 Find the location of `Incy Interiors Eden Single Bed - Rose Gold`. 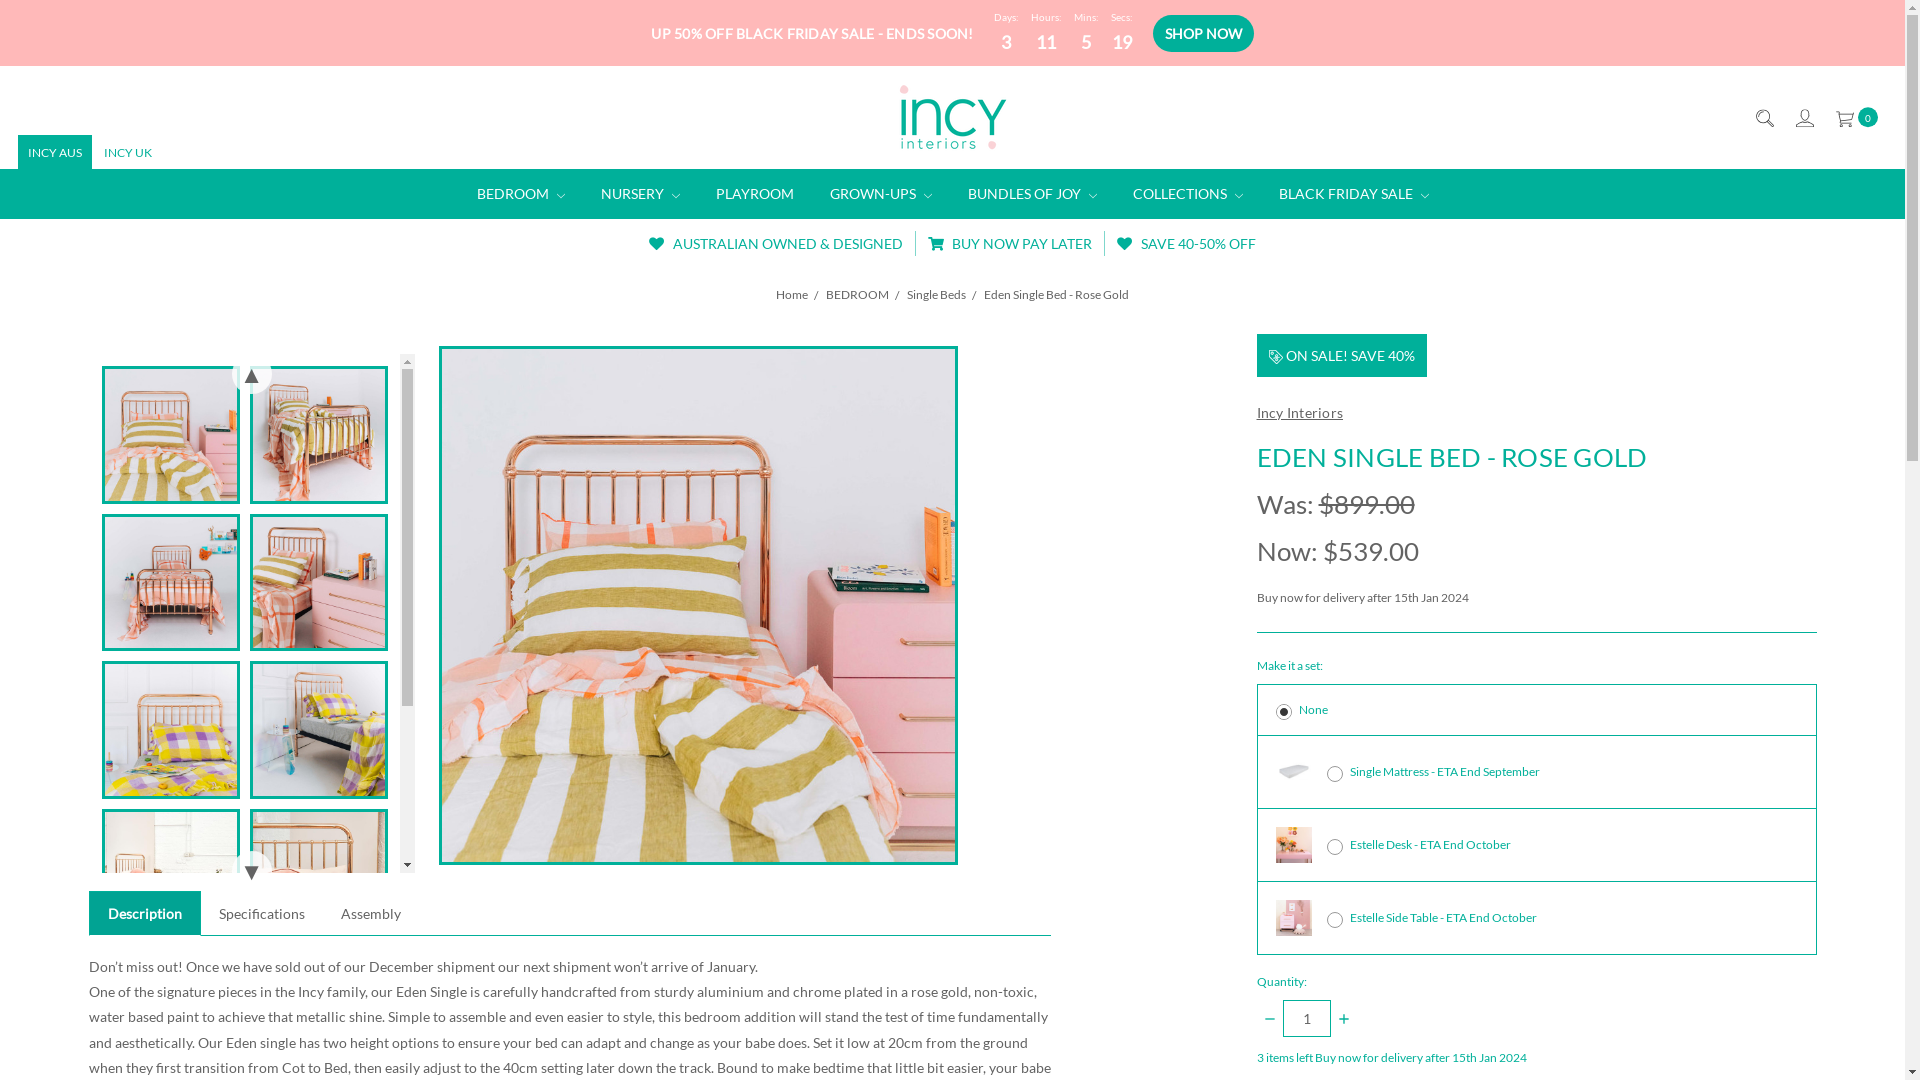

Incy Interiors Eden Single Bed - Rose Gold is located at coordinates (319, 730).